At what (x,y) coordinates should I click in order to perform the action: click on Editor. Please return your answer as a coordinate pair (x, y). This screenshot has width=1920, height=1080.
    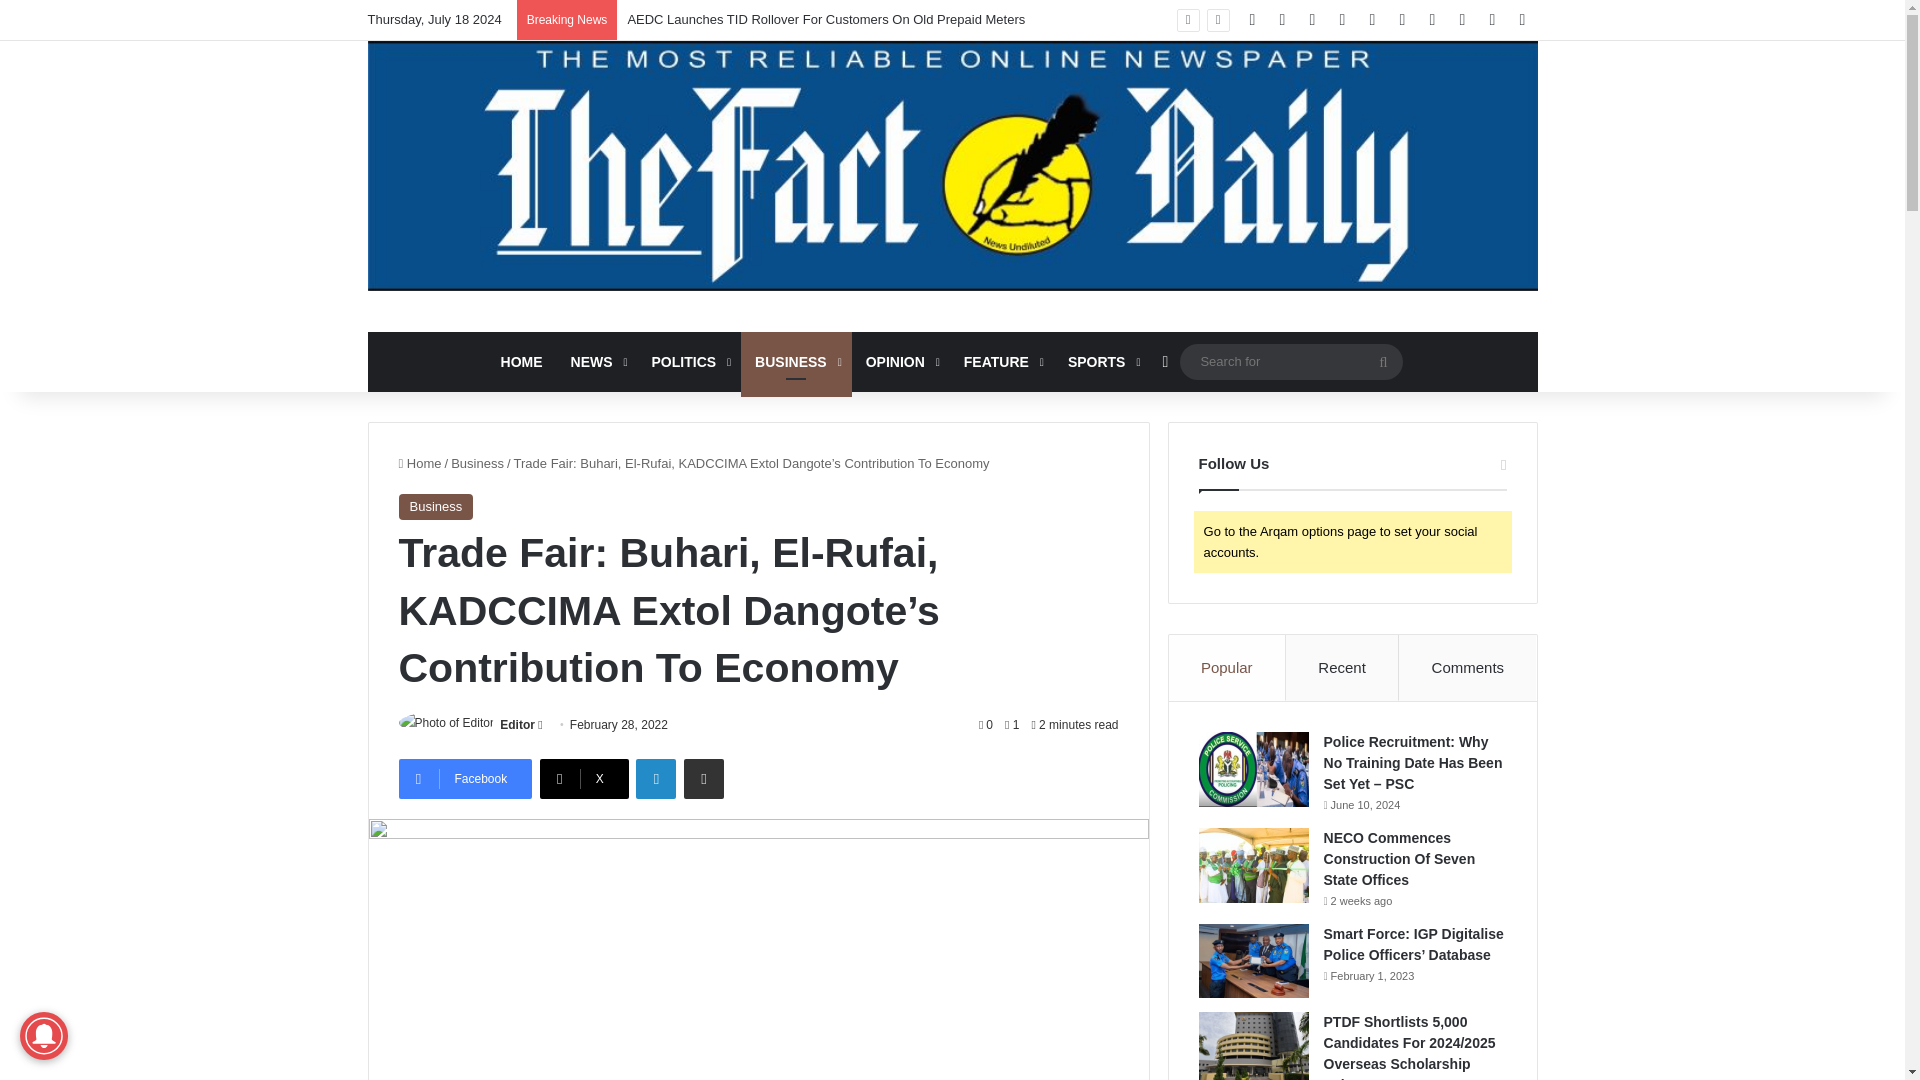
    Looking at the image, I should click on (517, 725).